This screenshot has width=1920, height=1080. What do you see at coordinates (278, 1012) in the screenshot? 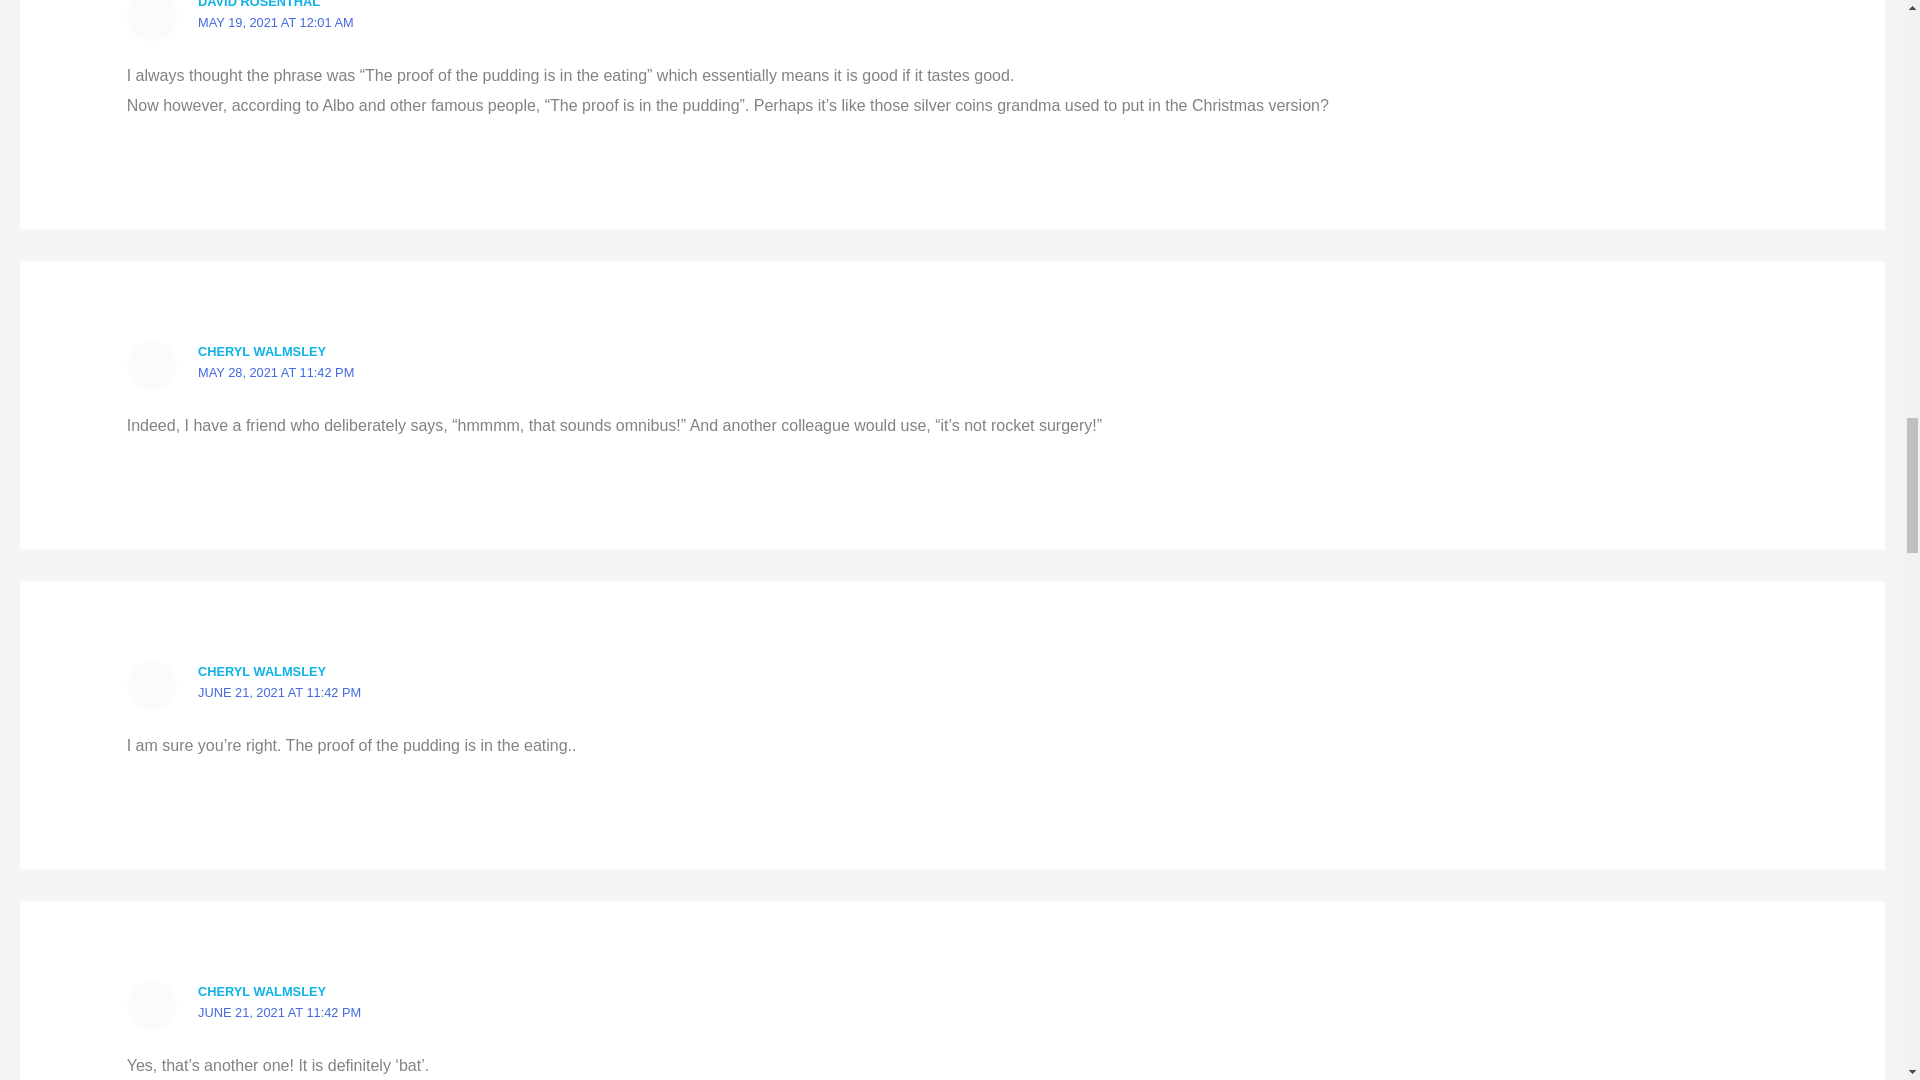
I see `JUNE 21, 2021 AT 11:42 PM` at bounding box center [278, 1012].